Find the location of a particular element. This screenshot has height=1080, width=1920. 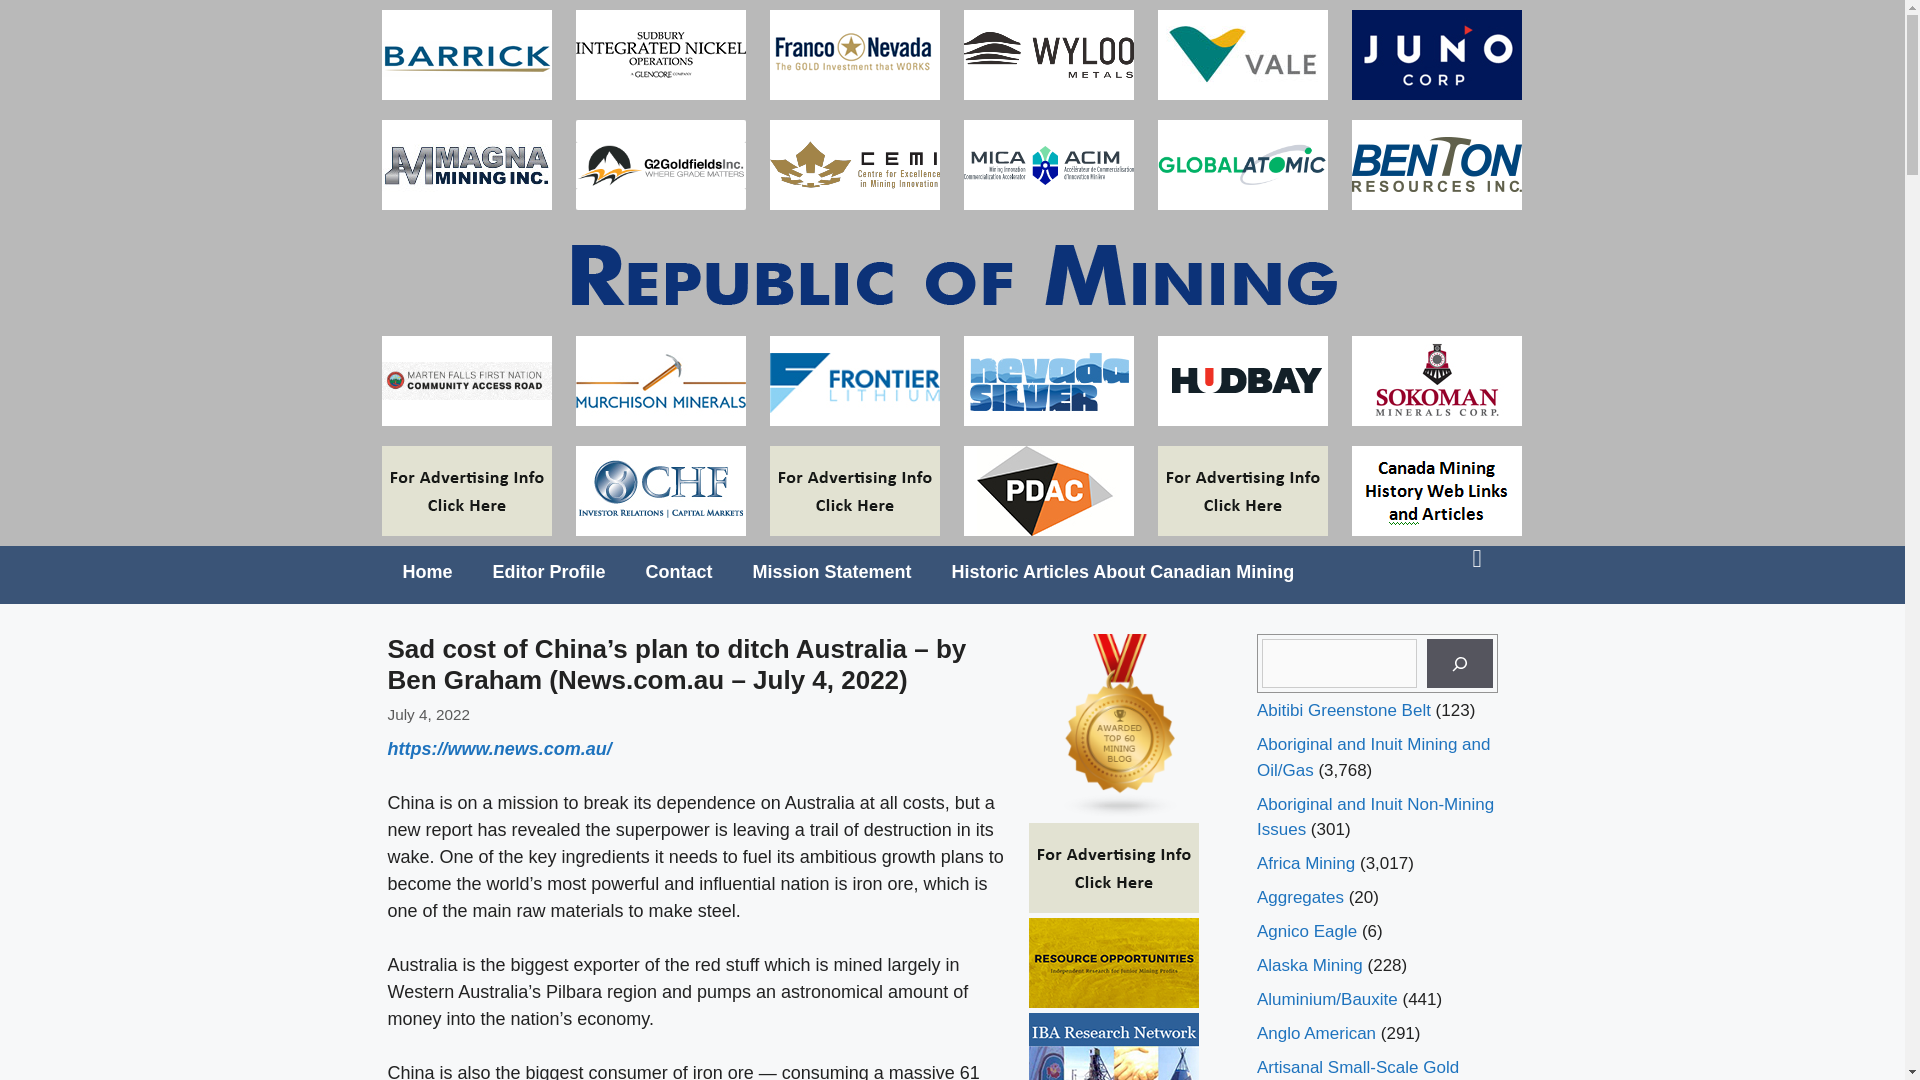

Home is located at coordinates (427, 572).